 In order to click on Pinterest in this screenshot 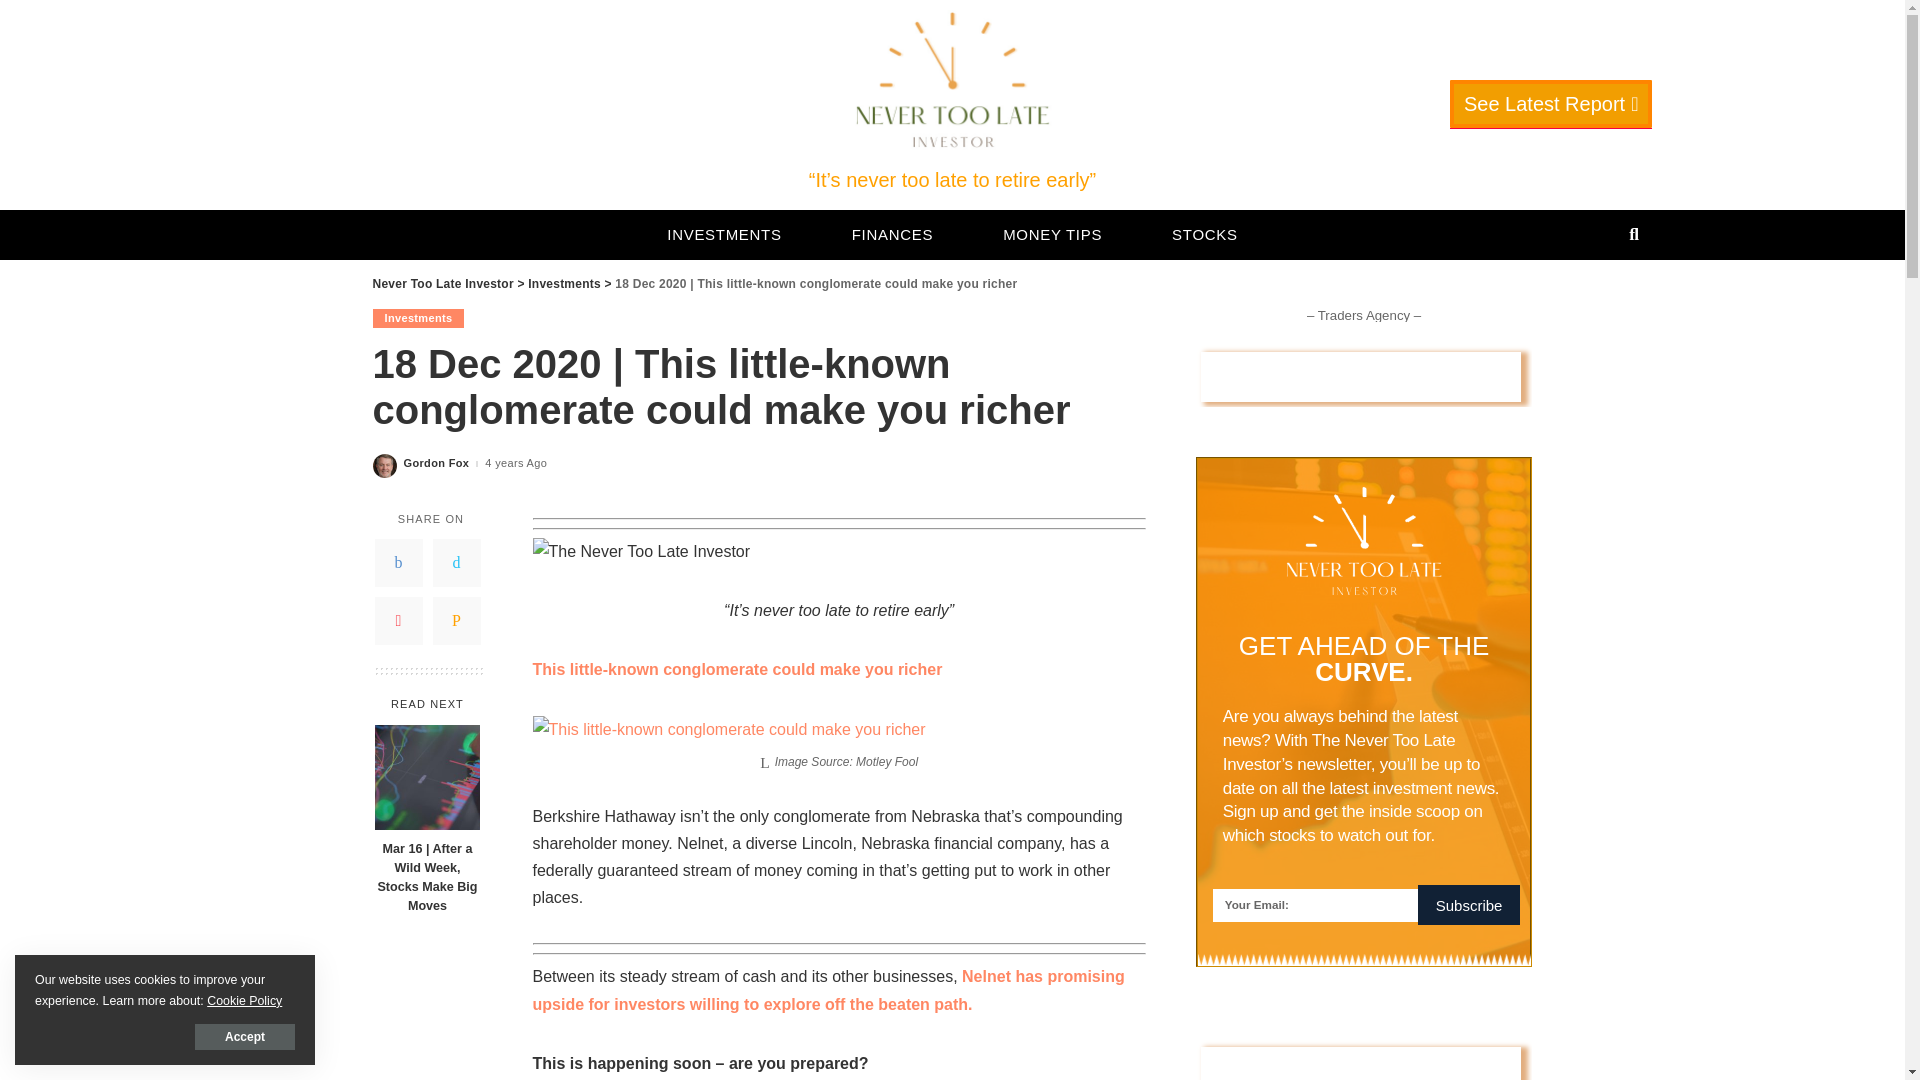, I will do `click(398, 620)`.